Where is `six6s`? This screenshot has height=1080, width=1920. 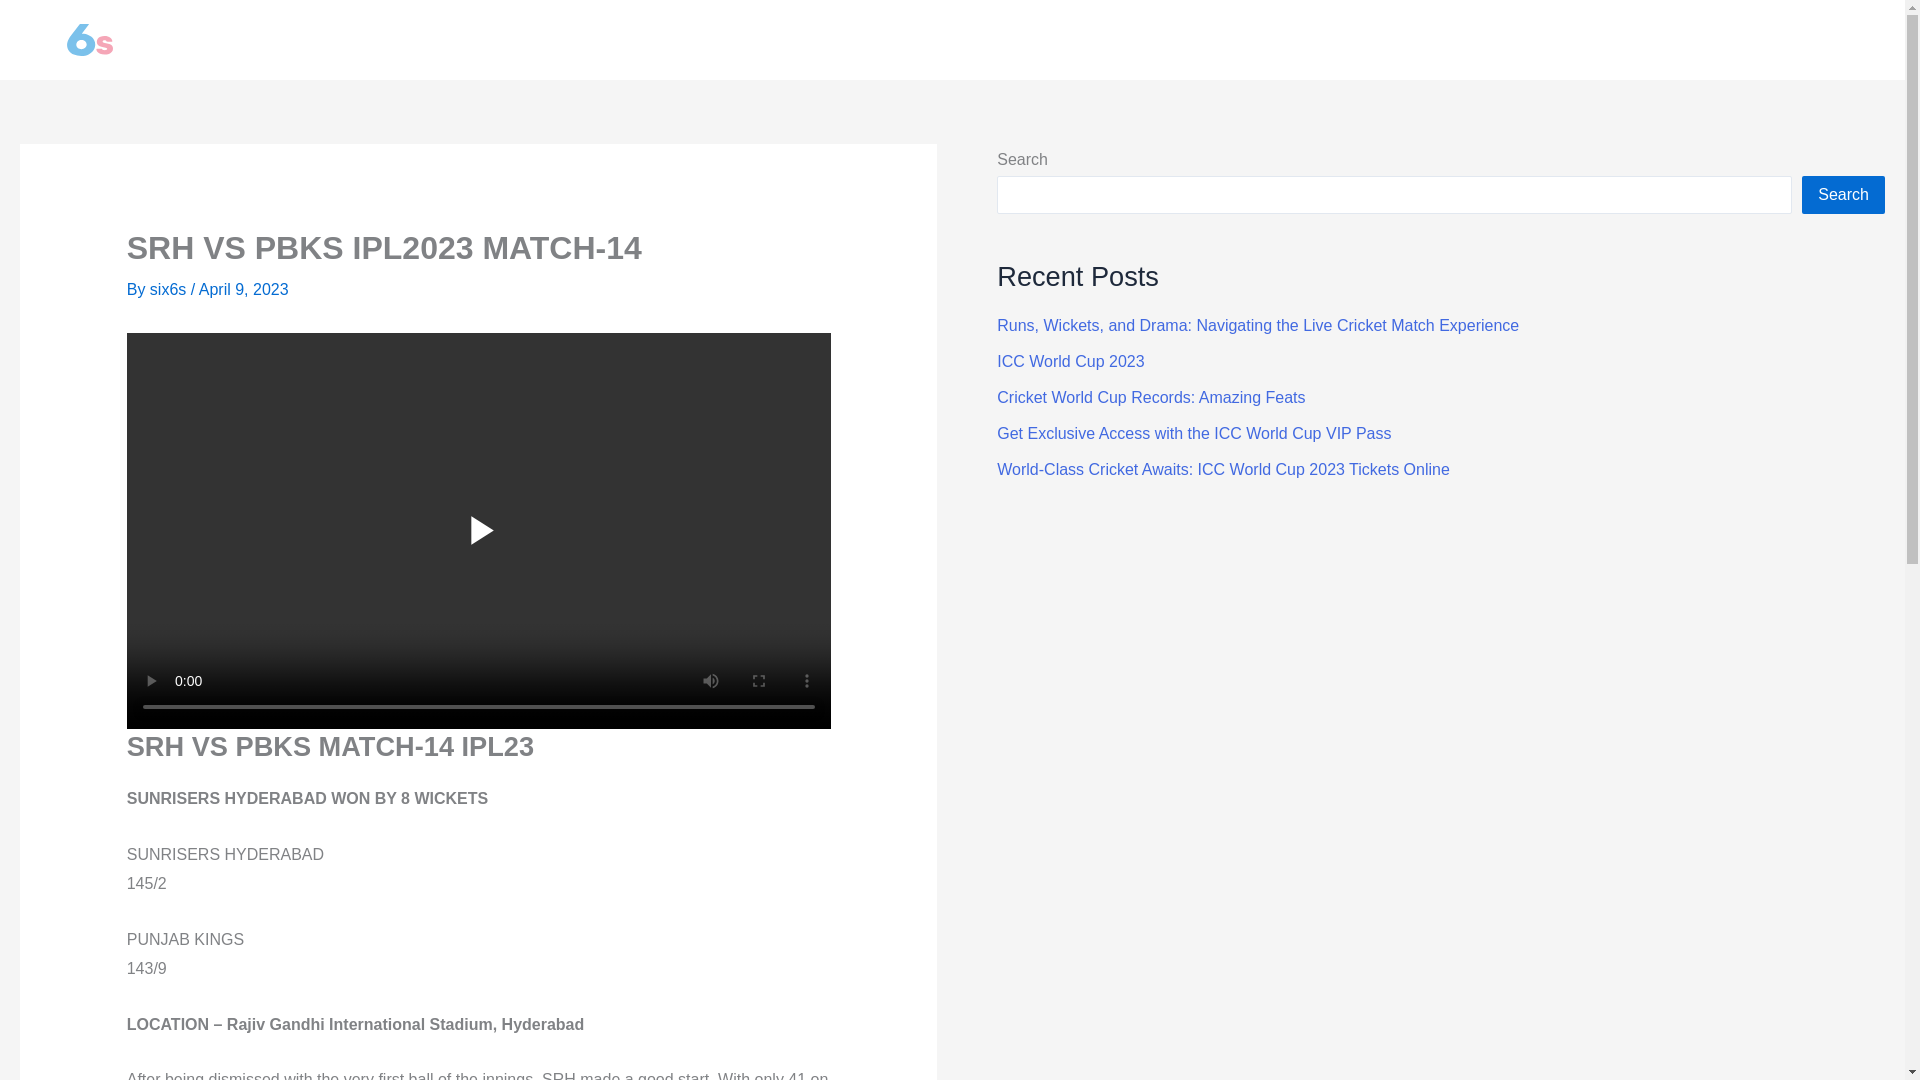
six6s is located at coordinates (170, 289).